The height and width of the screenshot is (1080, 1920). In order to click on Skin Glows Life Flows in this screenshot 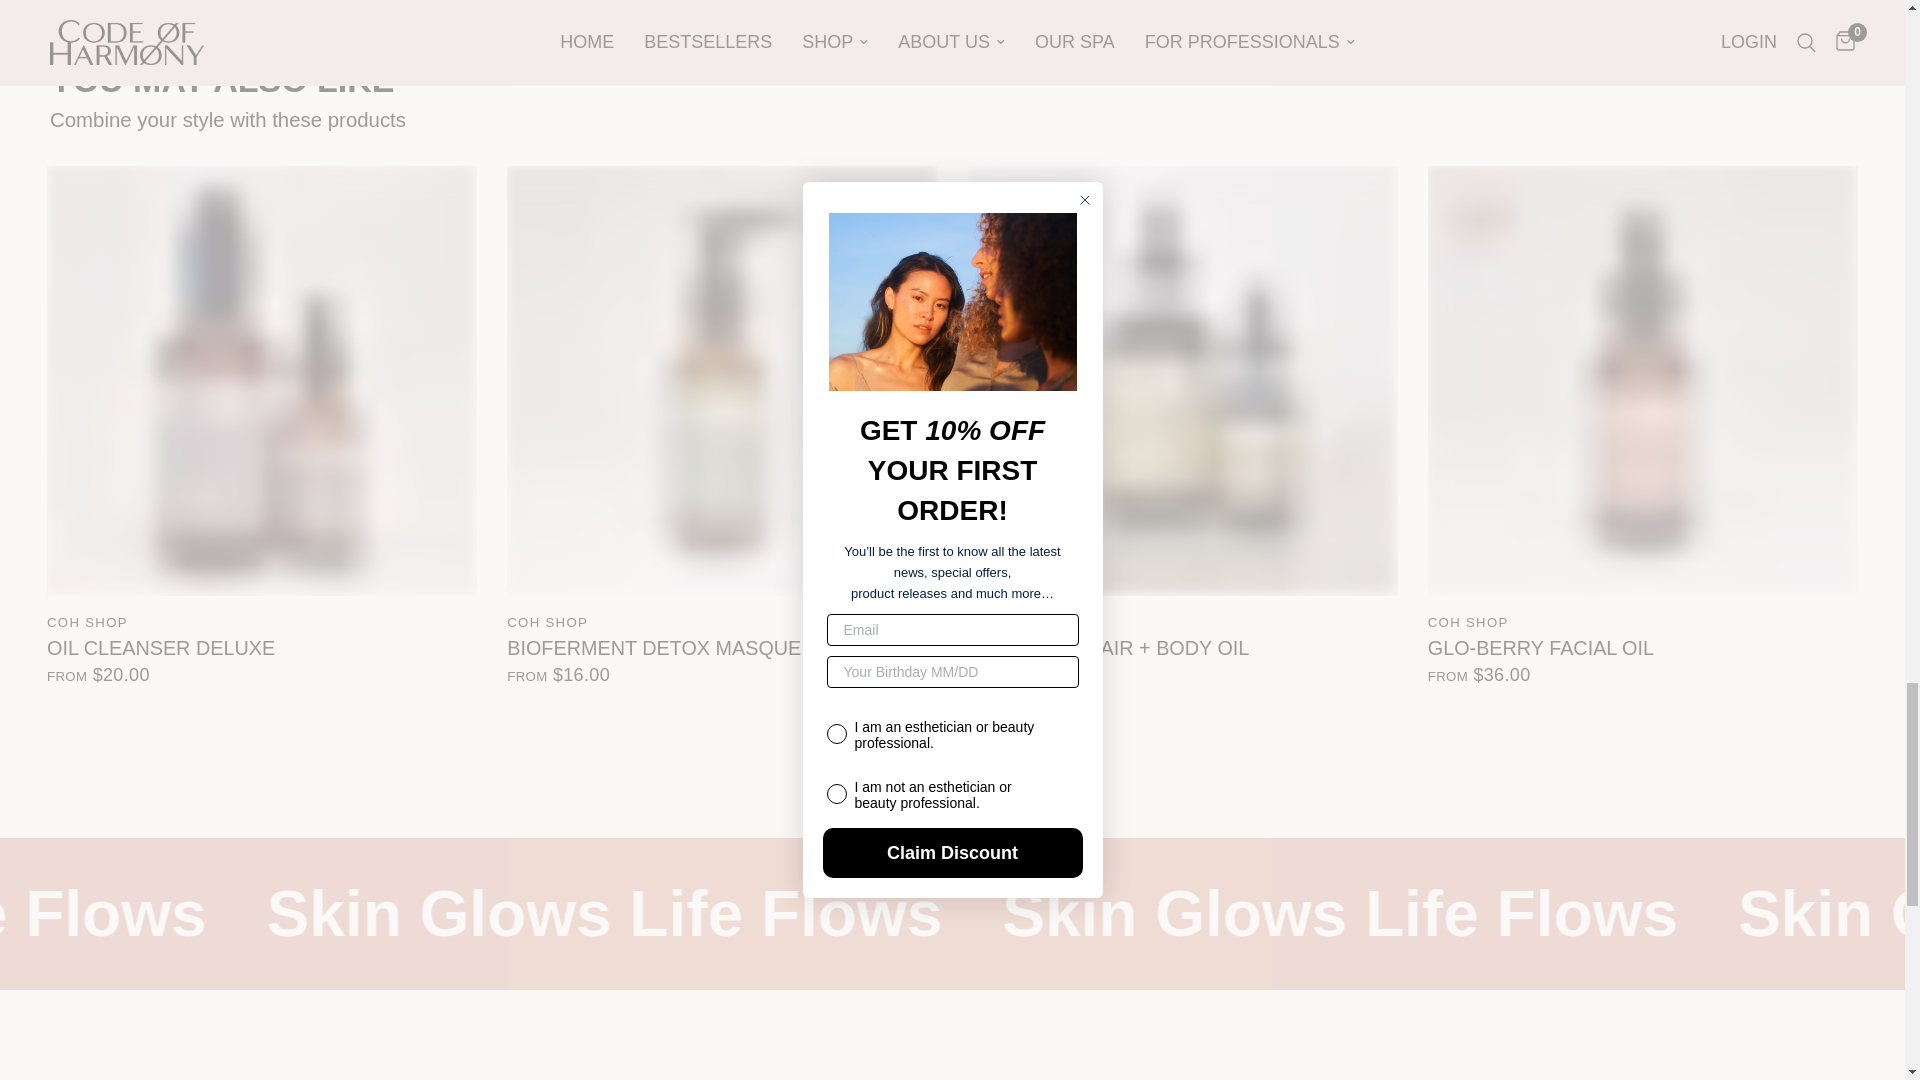, I will do `click(34, 914)`.